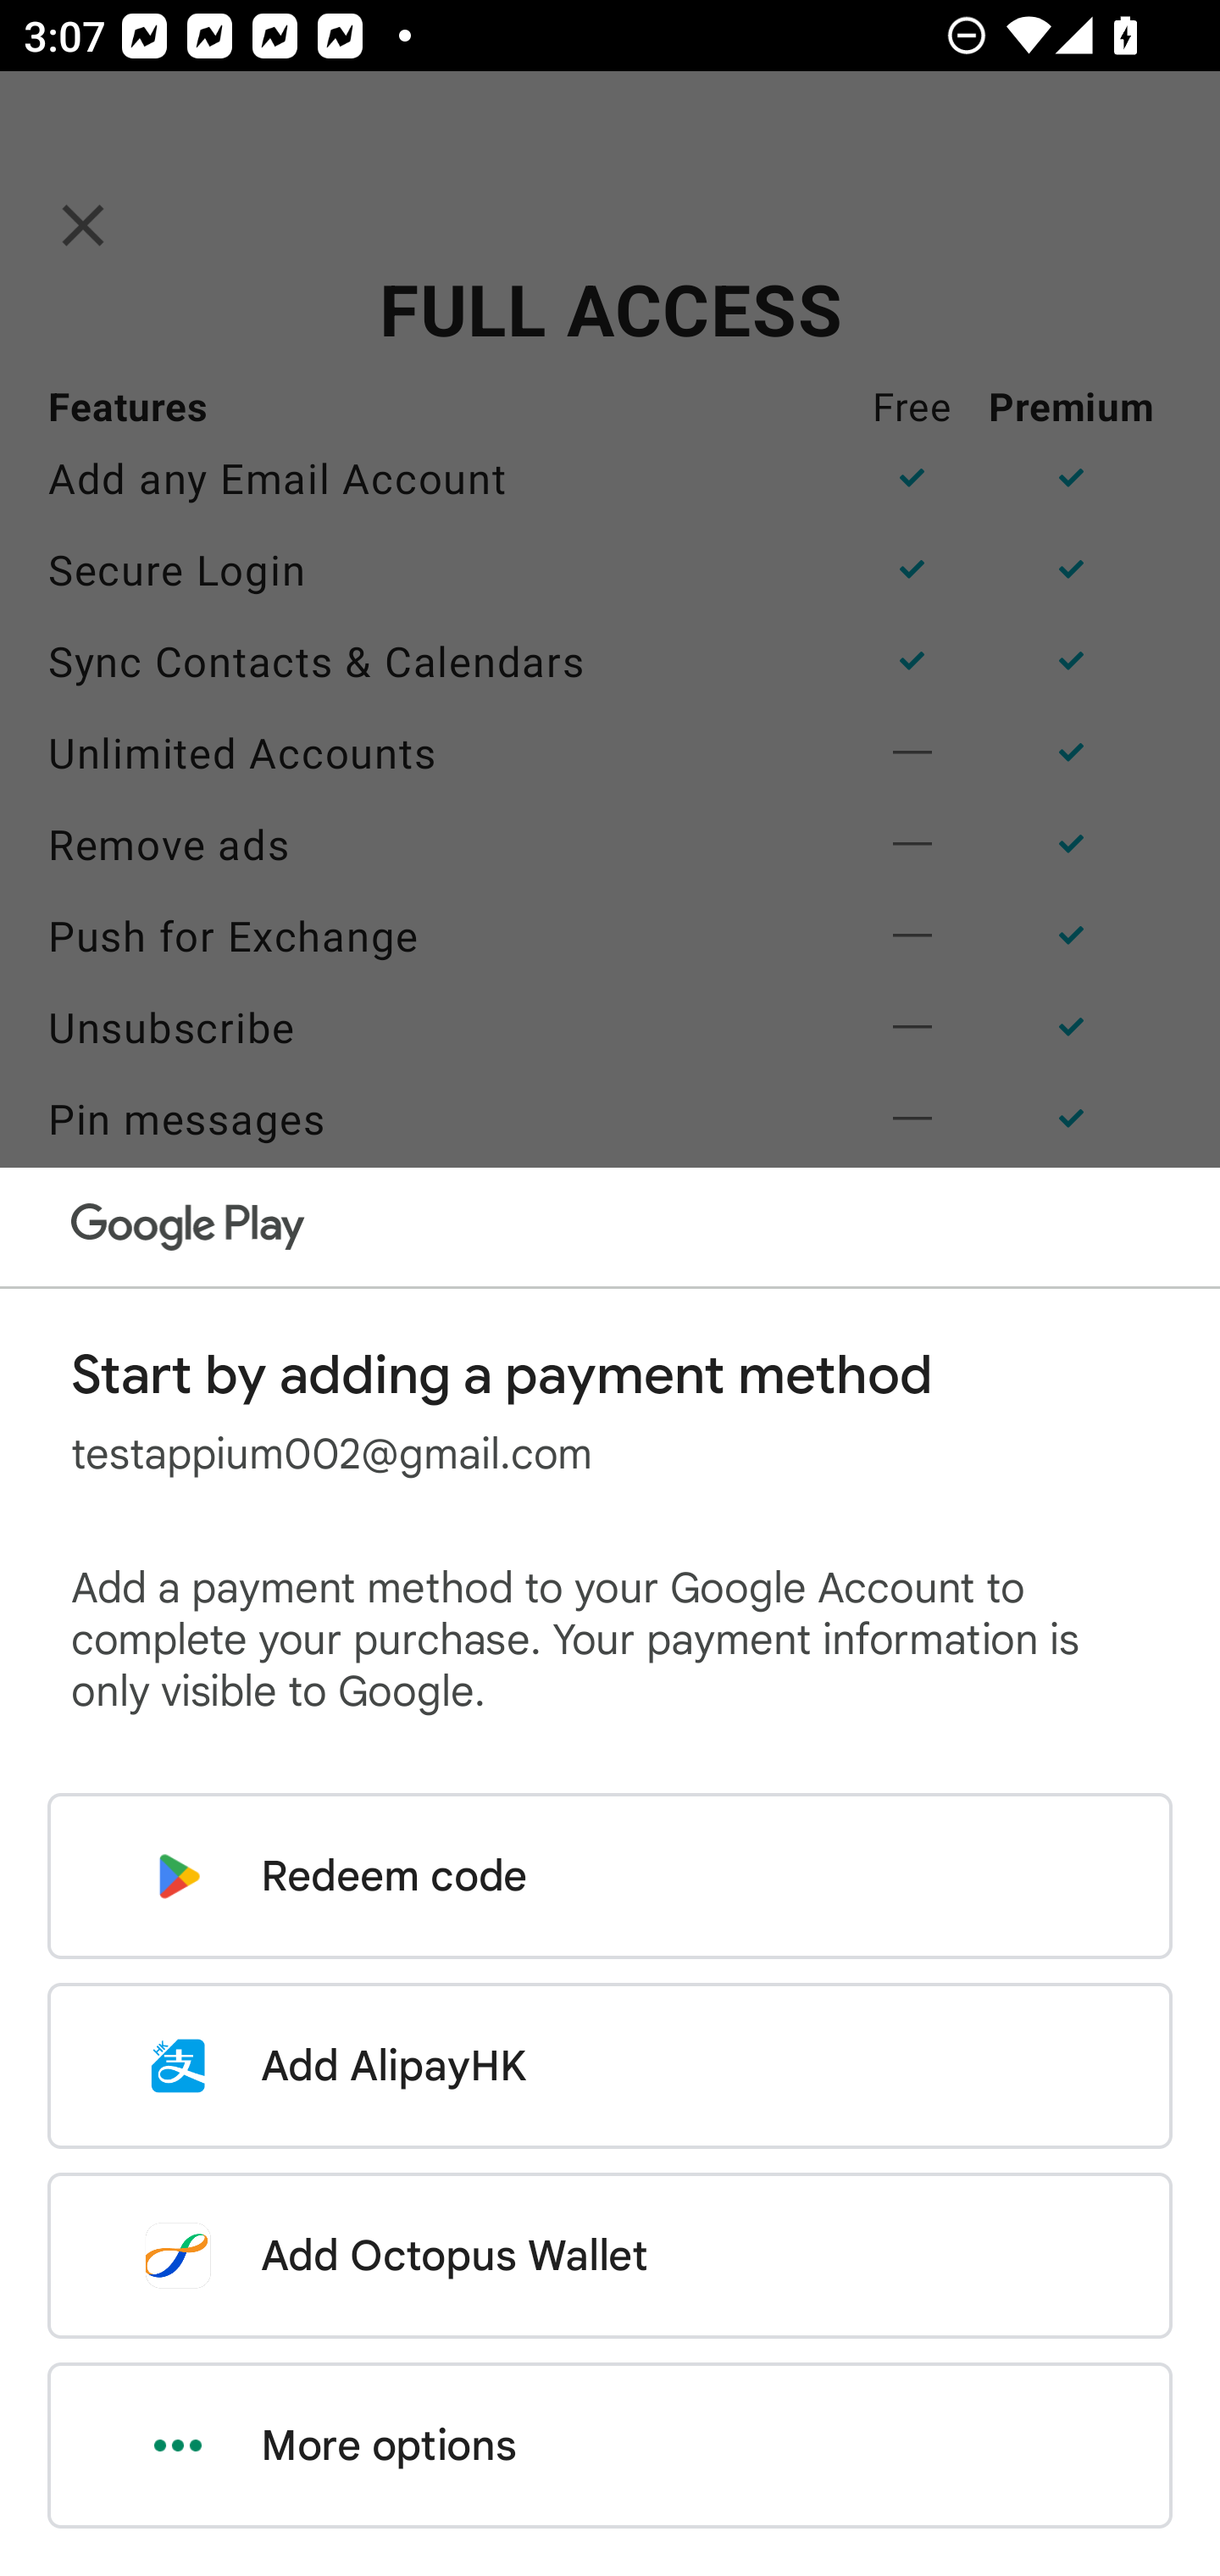  What do you see at coordinates (610, 1876) in the screenshot?
I see `Redeem code` at bounding box center [610, 1876].